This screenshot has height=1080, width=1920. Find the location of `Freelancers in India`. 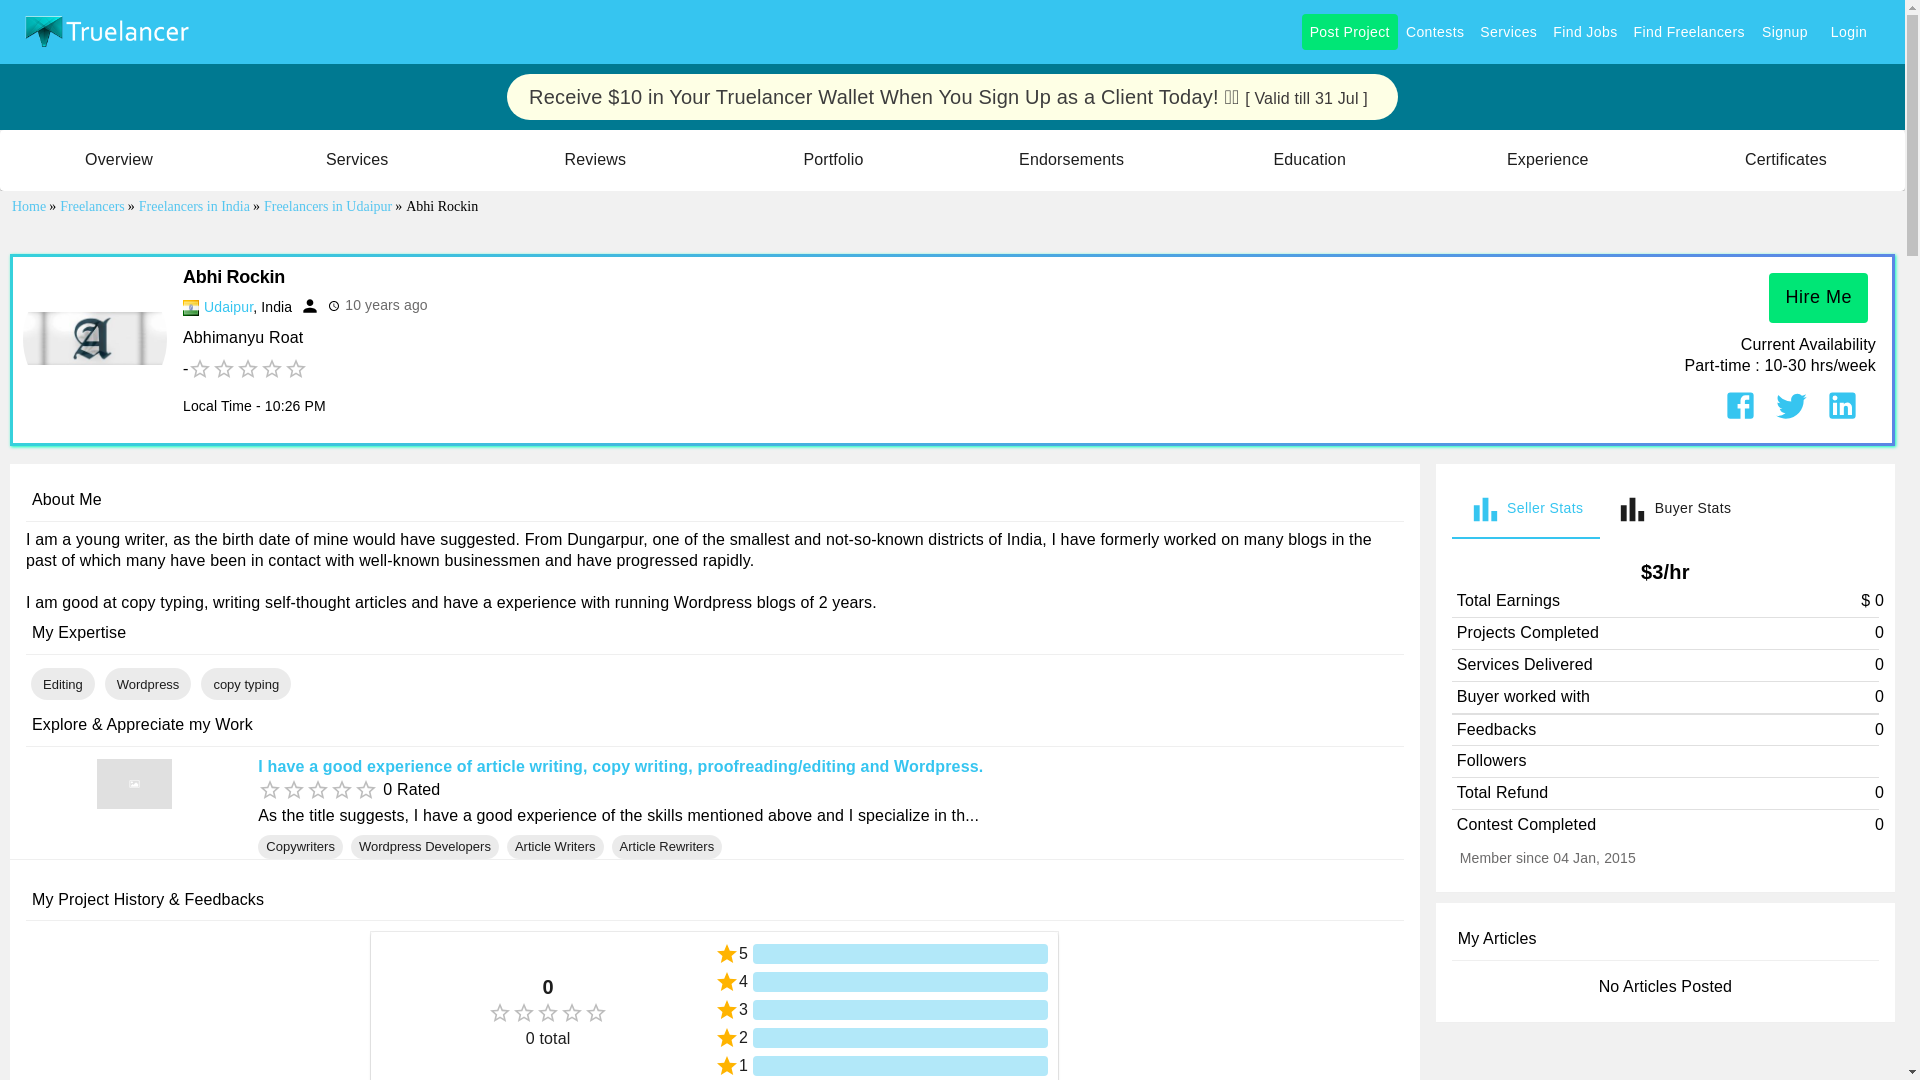

Freelancers in India is located at coordinates (1525, 508).